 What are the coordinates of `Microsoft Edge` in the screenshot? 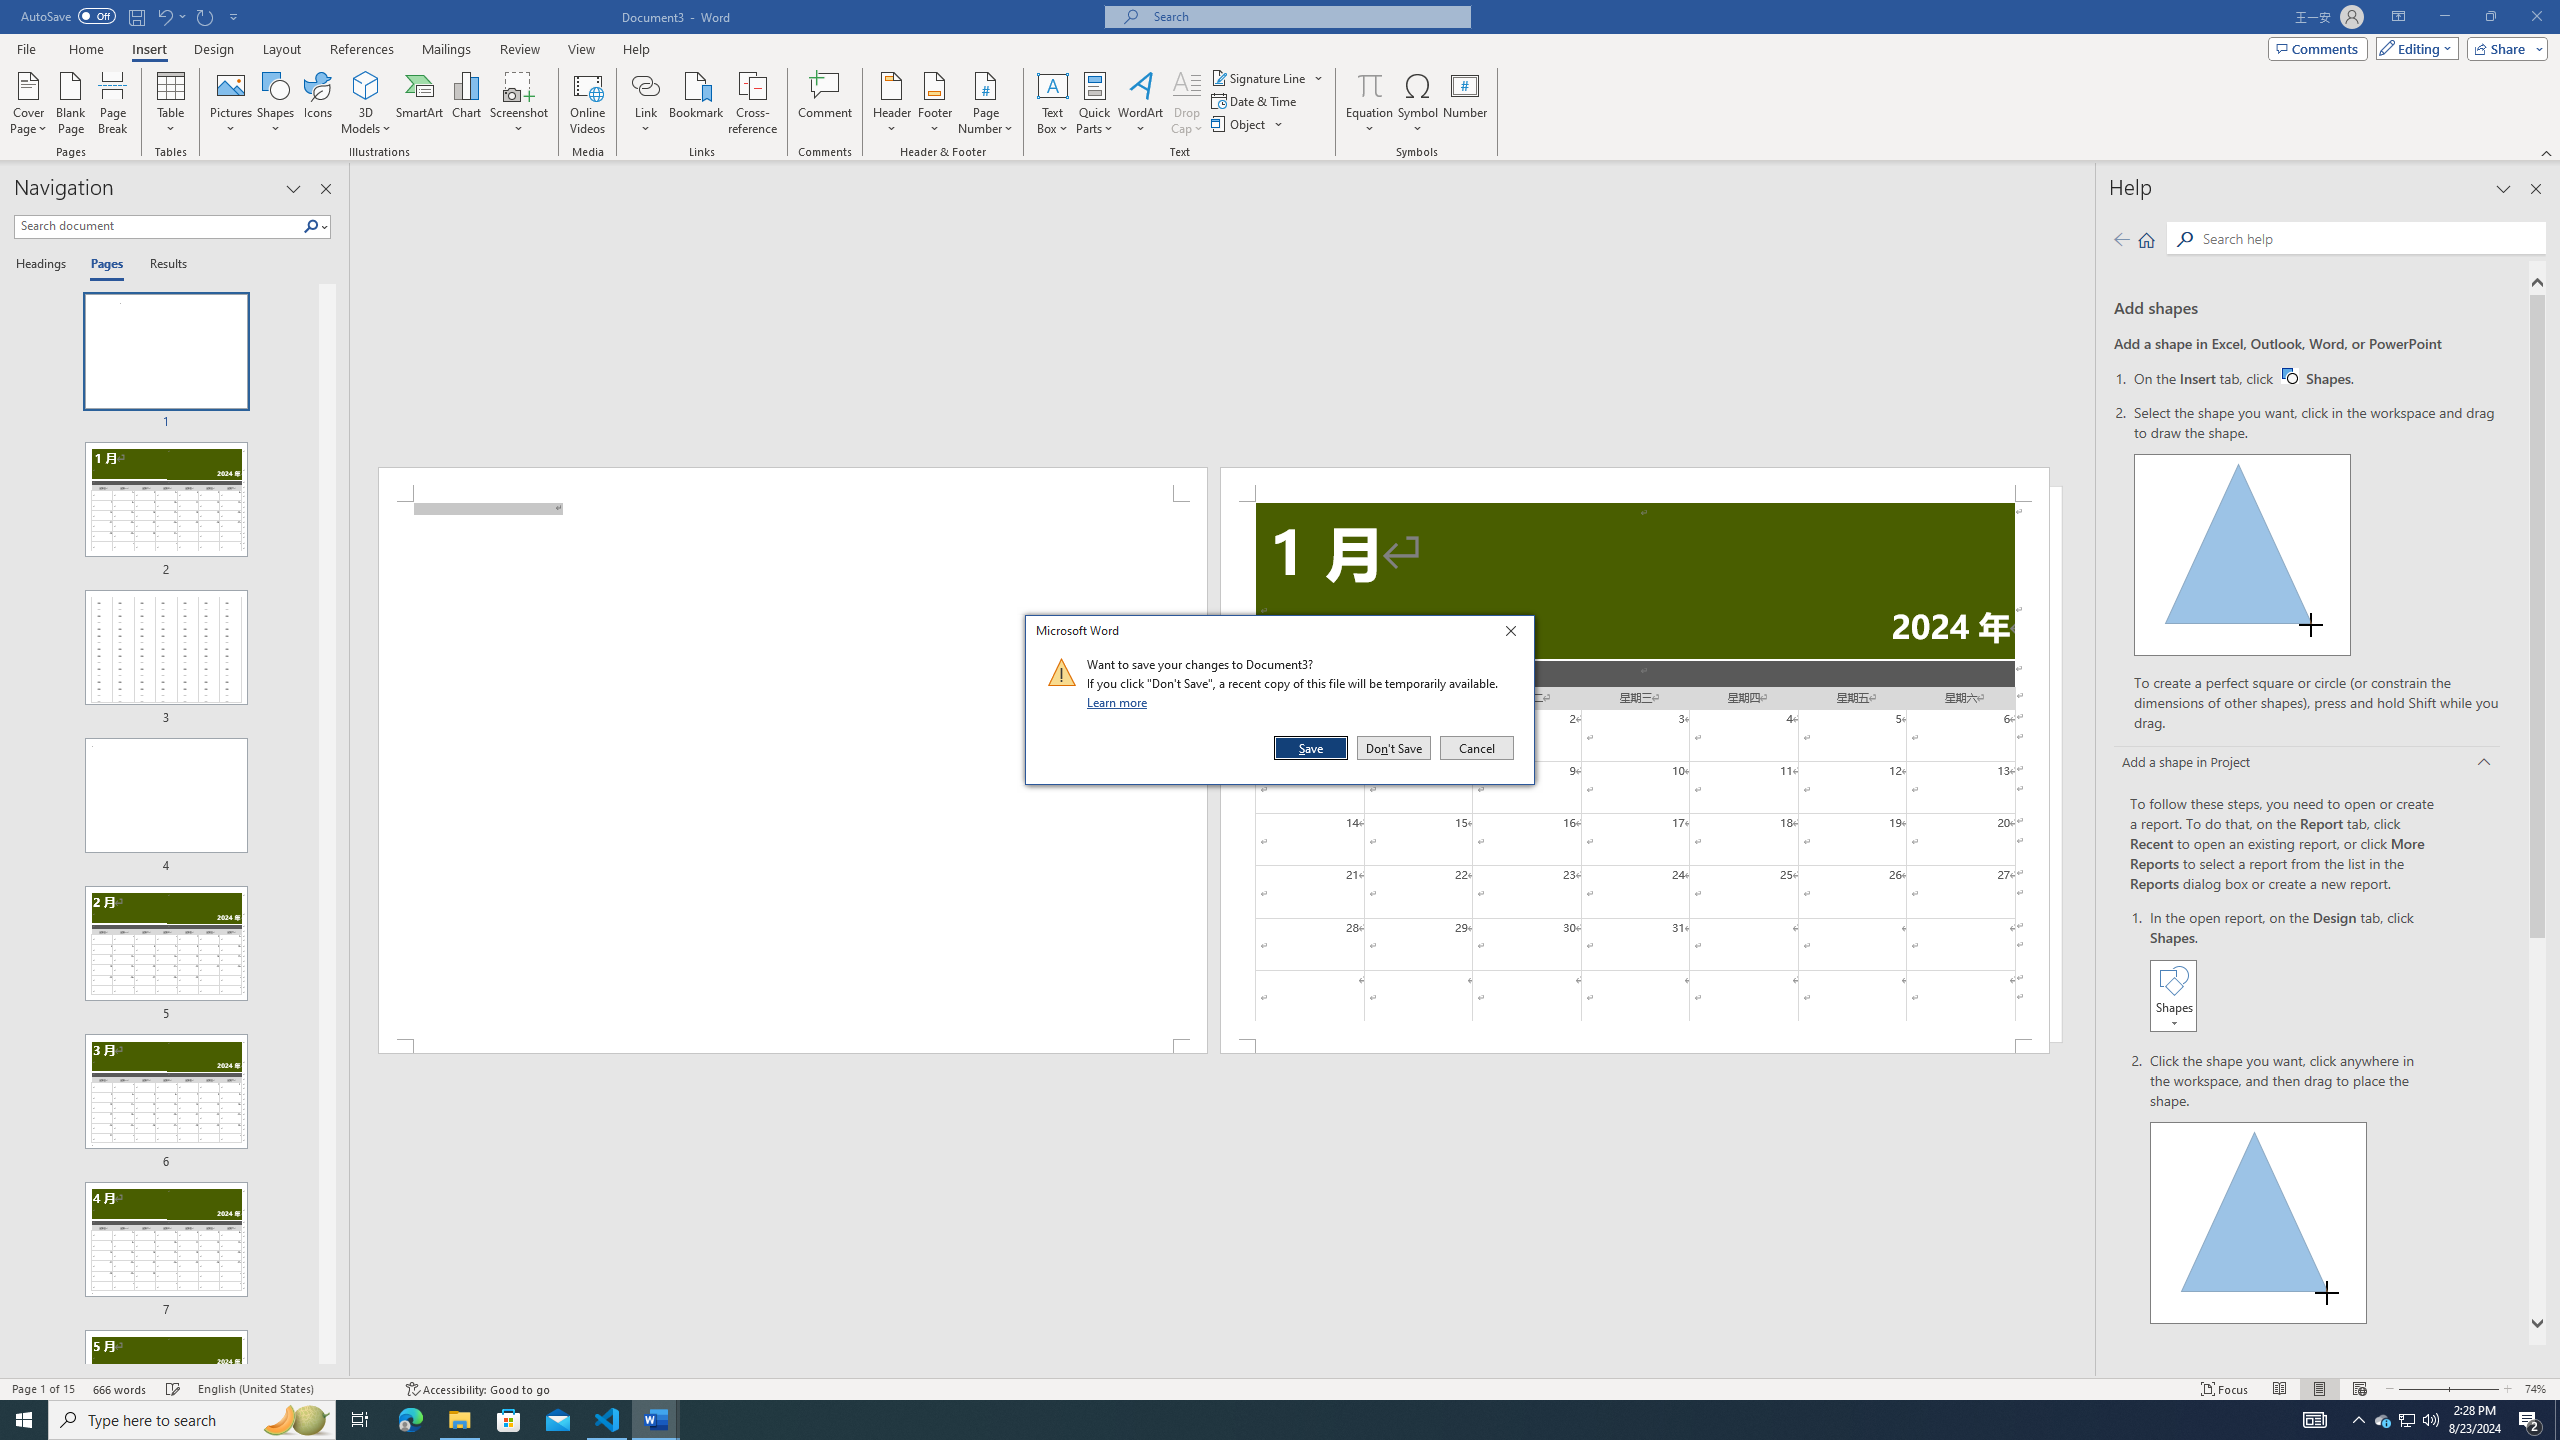 It's located at (410, 1420).